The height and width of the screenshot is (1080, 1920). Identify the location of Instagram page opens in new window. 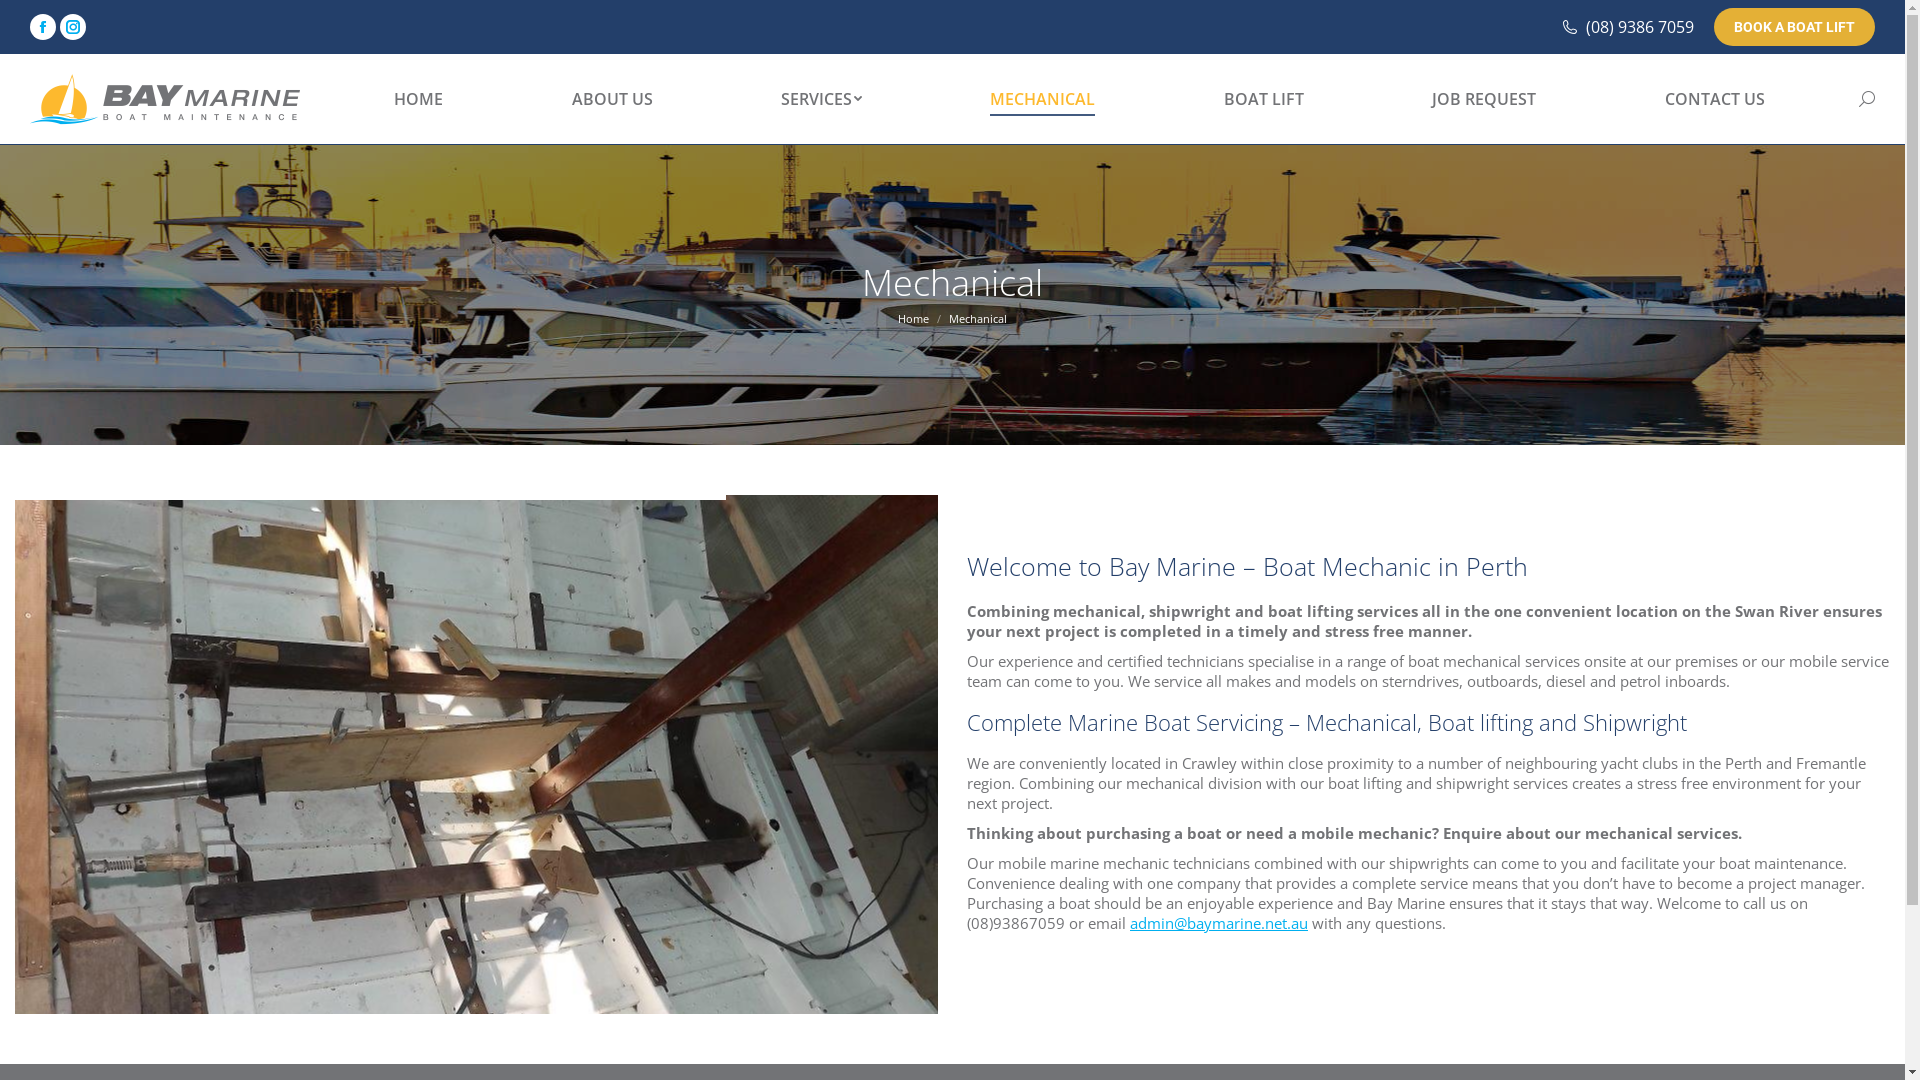
(73, 27).